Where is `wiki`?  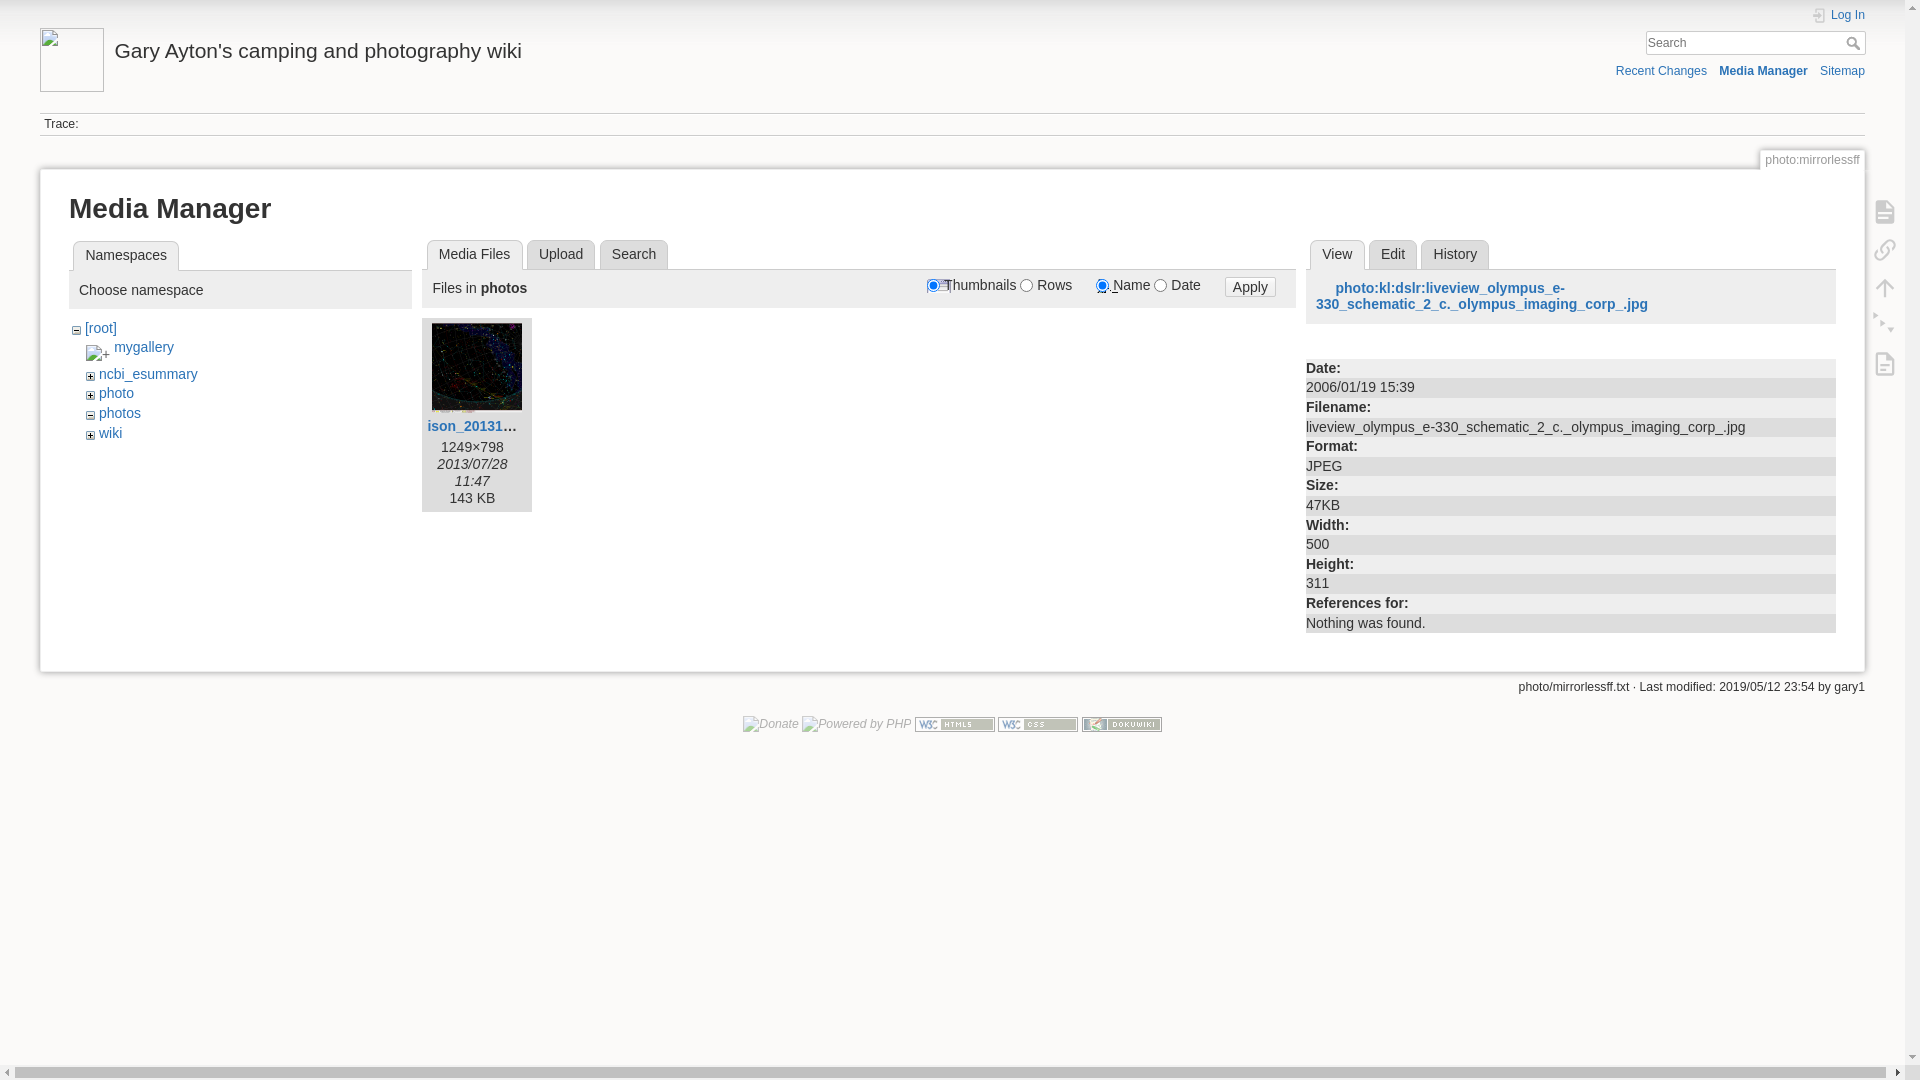 wiki is located at coordinates (110, 433).